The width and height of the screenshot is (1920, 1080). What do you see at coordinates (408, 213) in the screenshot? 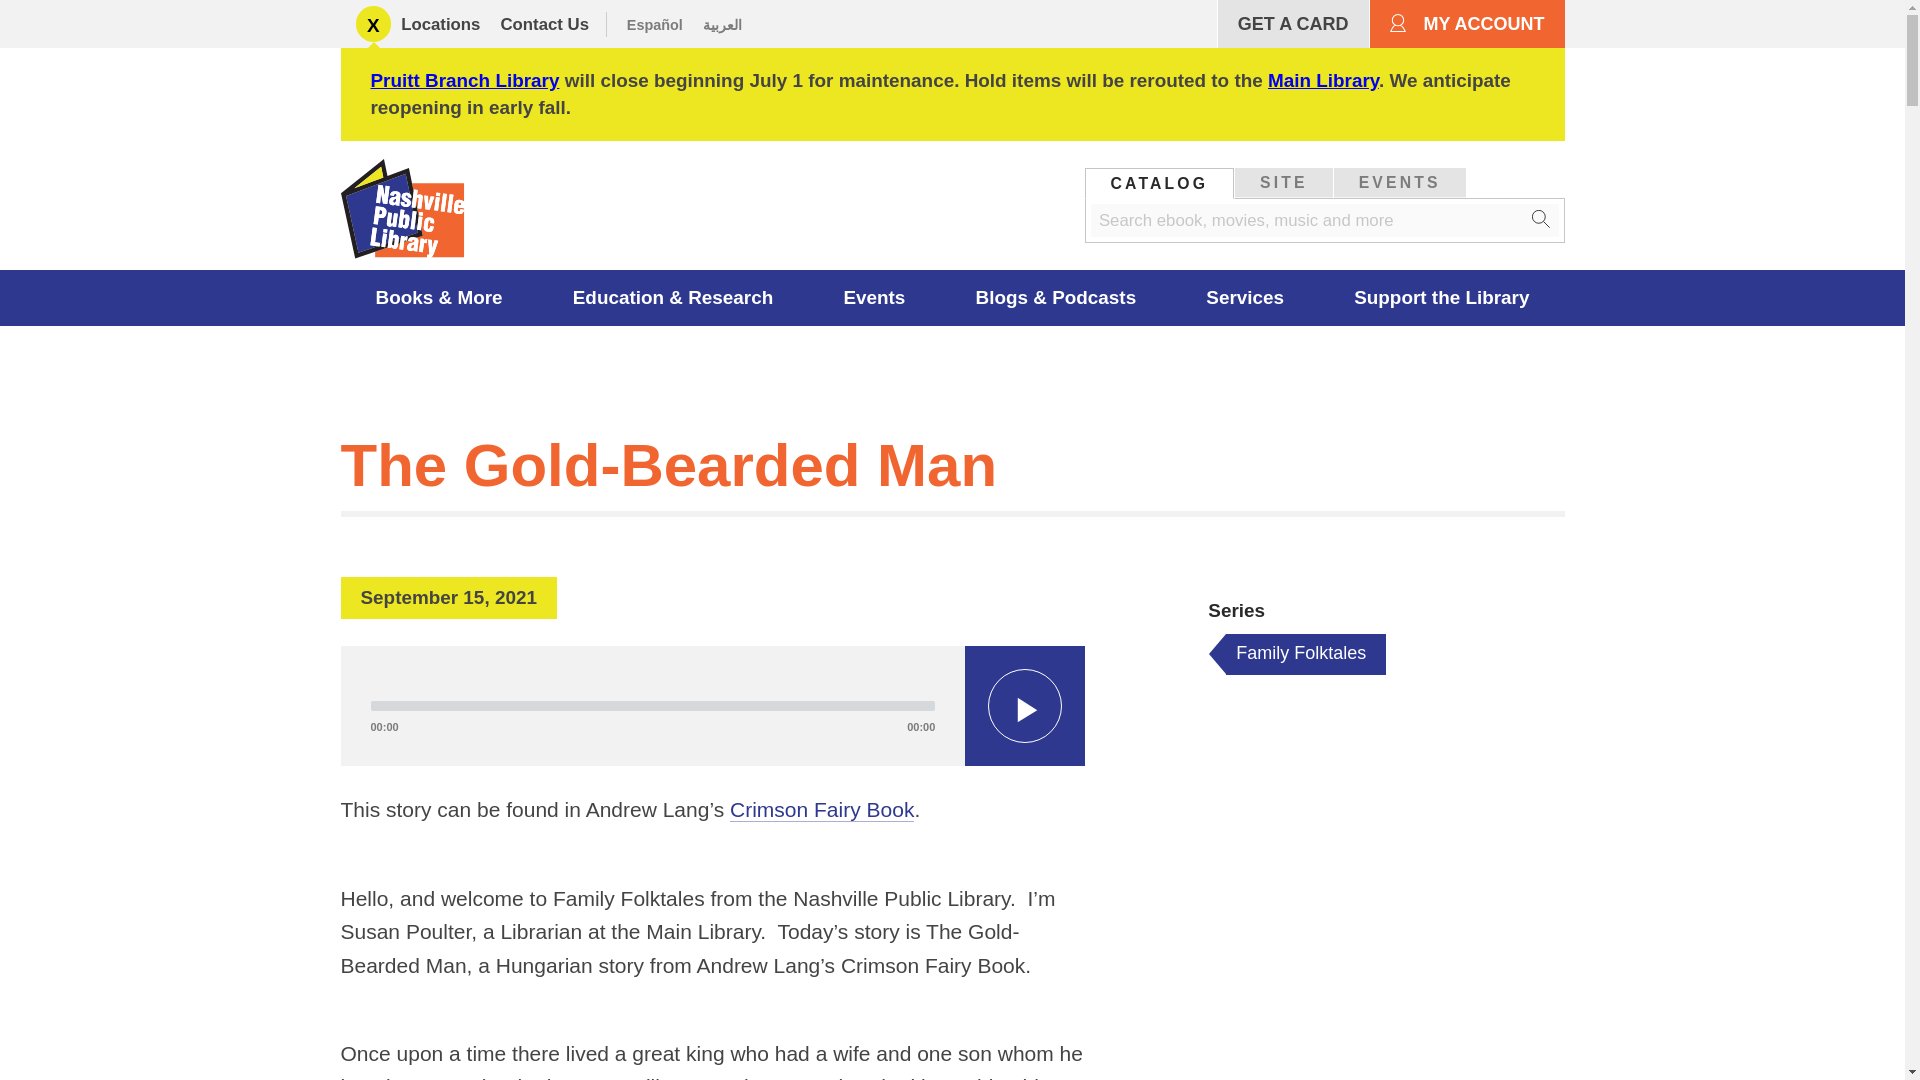
I see `Home` at bounding box center [408, 213].